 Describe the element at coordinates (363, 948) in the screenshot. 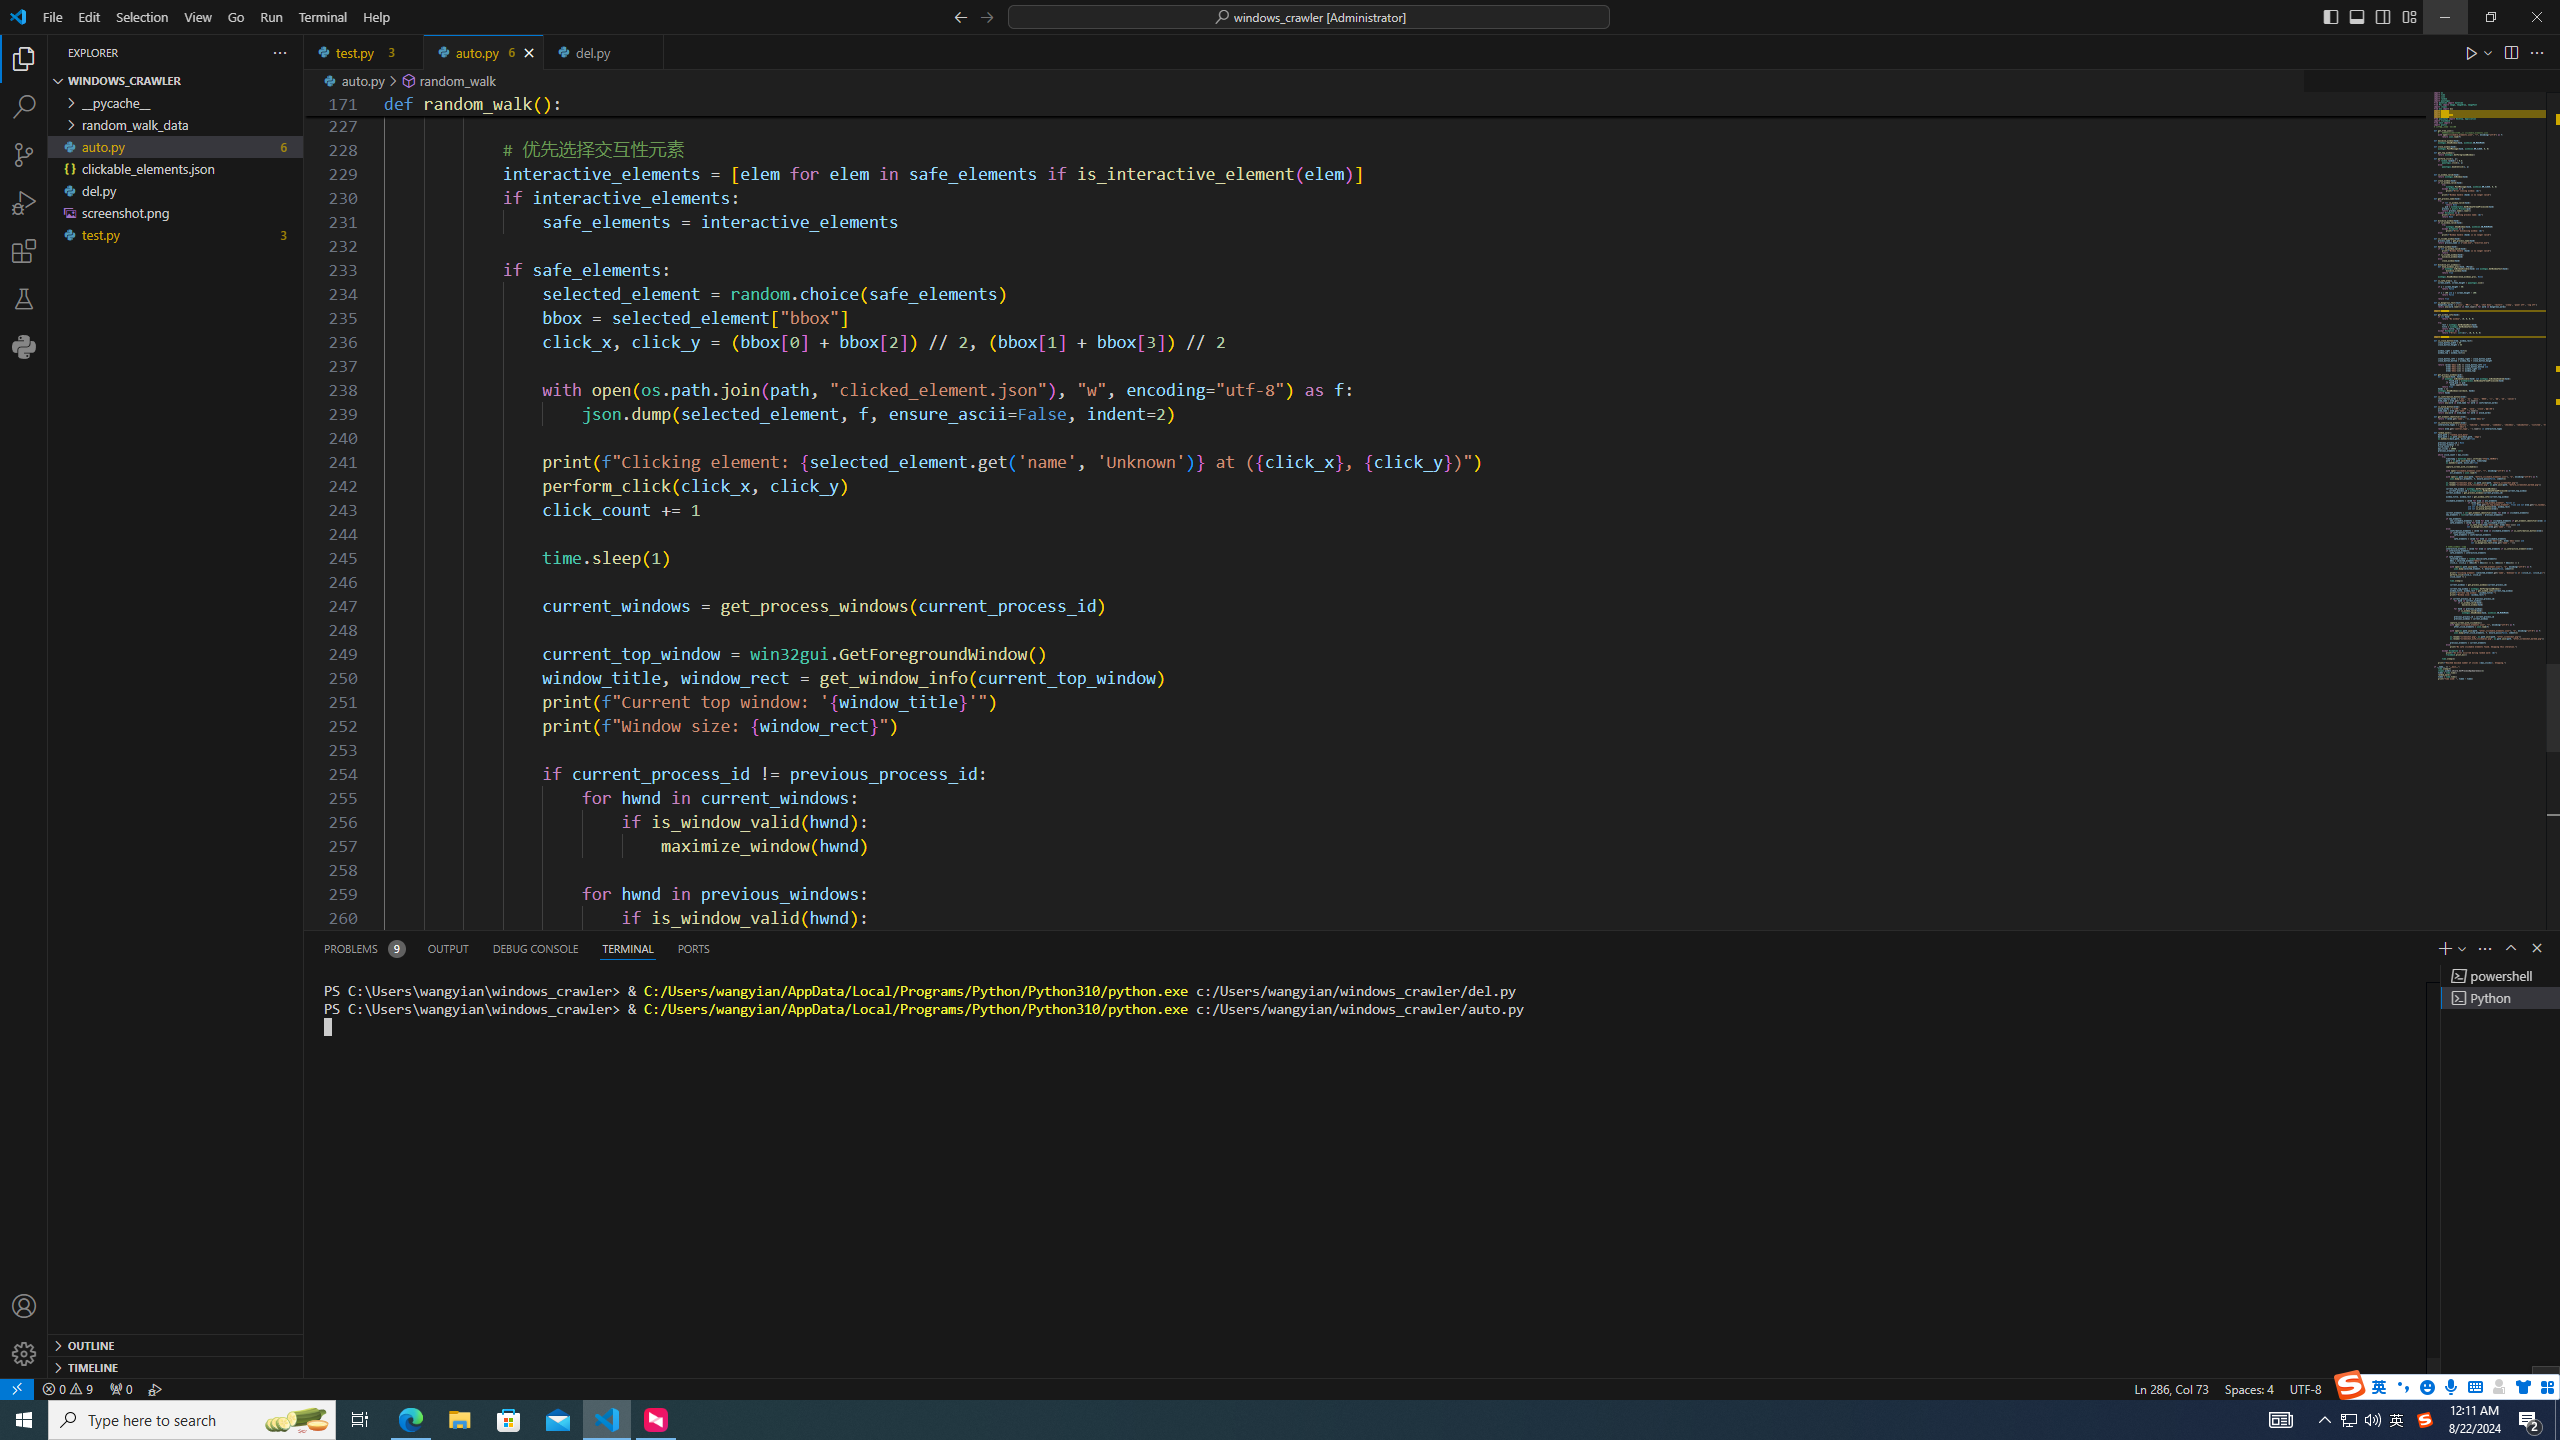

I see `Problems (Ctrl+Shift+M) - Total 9 Problems` at that location.